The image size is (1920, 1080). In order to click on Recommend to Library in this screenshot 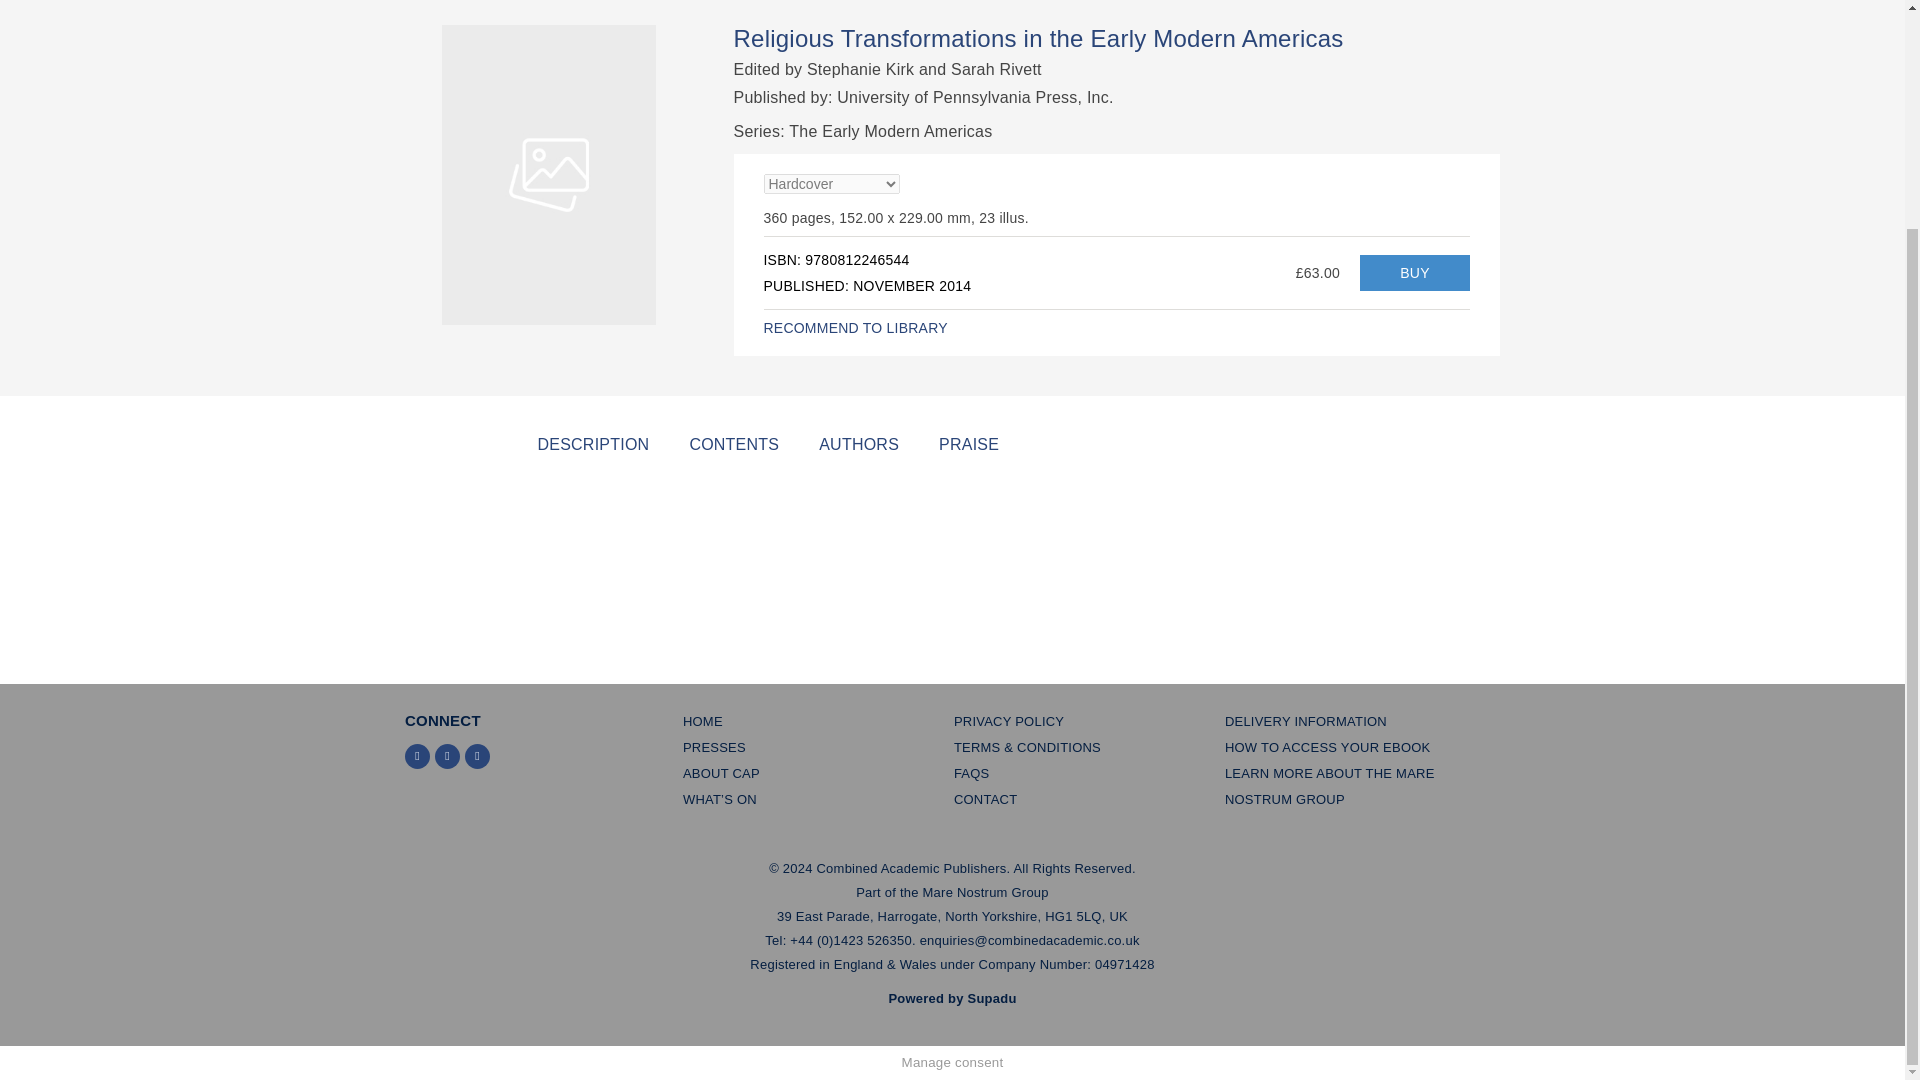, I will do `click(856, 327)`.